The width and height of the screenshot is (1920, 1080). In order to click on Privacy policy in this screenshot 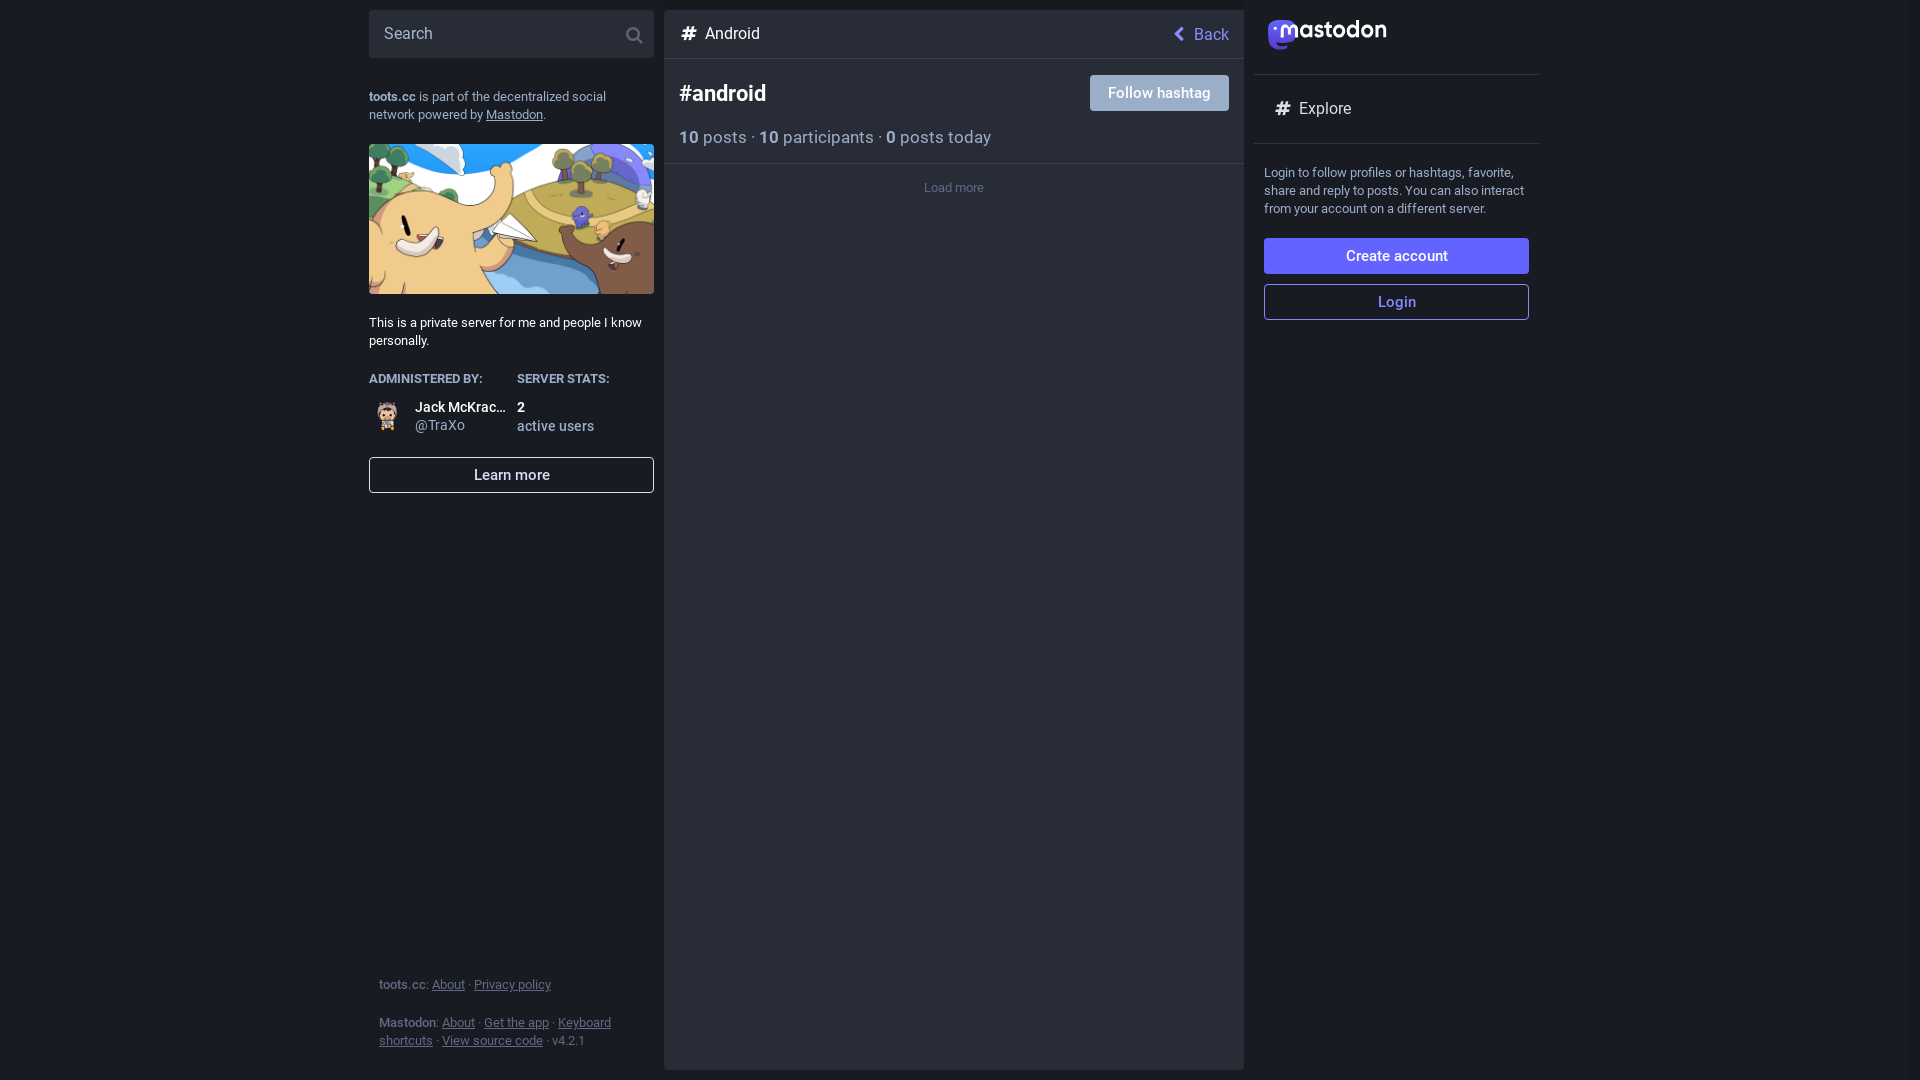, I will do `click(512, 984)`.